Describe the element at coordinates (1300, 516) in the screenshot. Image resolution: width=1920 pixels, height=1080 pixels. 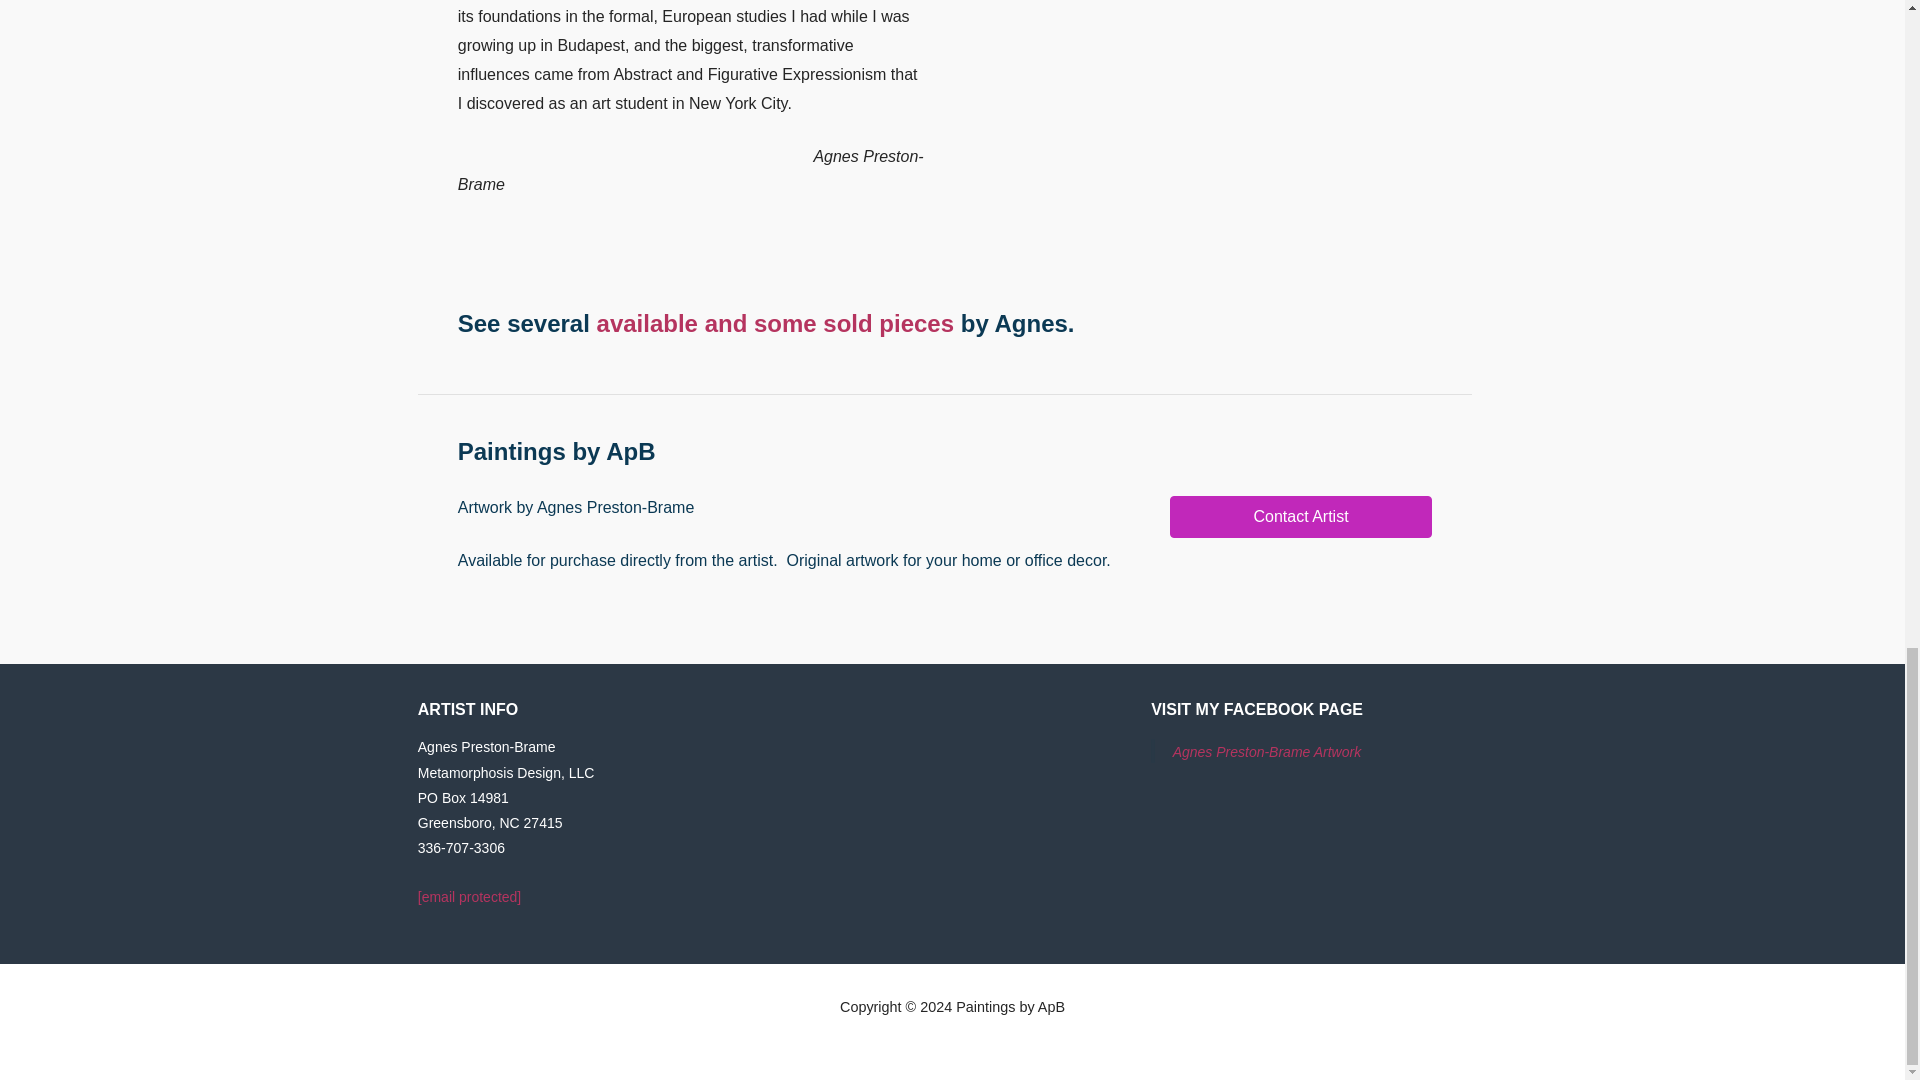
I see `Contact Artist` at that location.